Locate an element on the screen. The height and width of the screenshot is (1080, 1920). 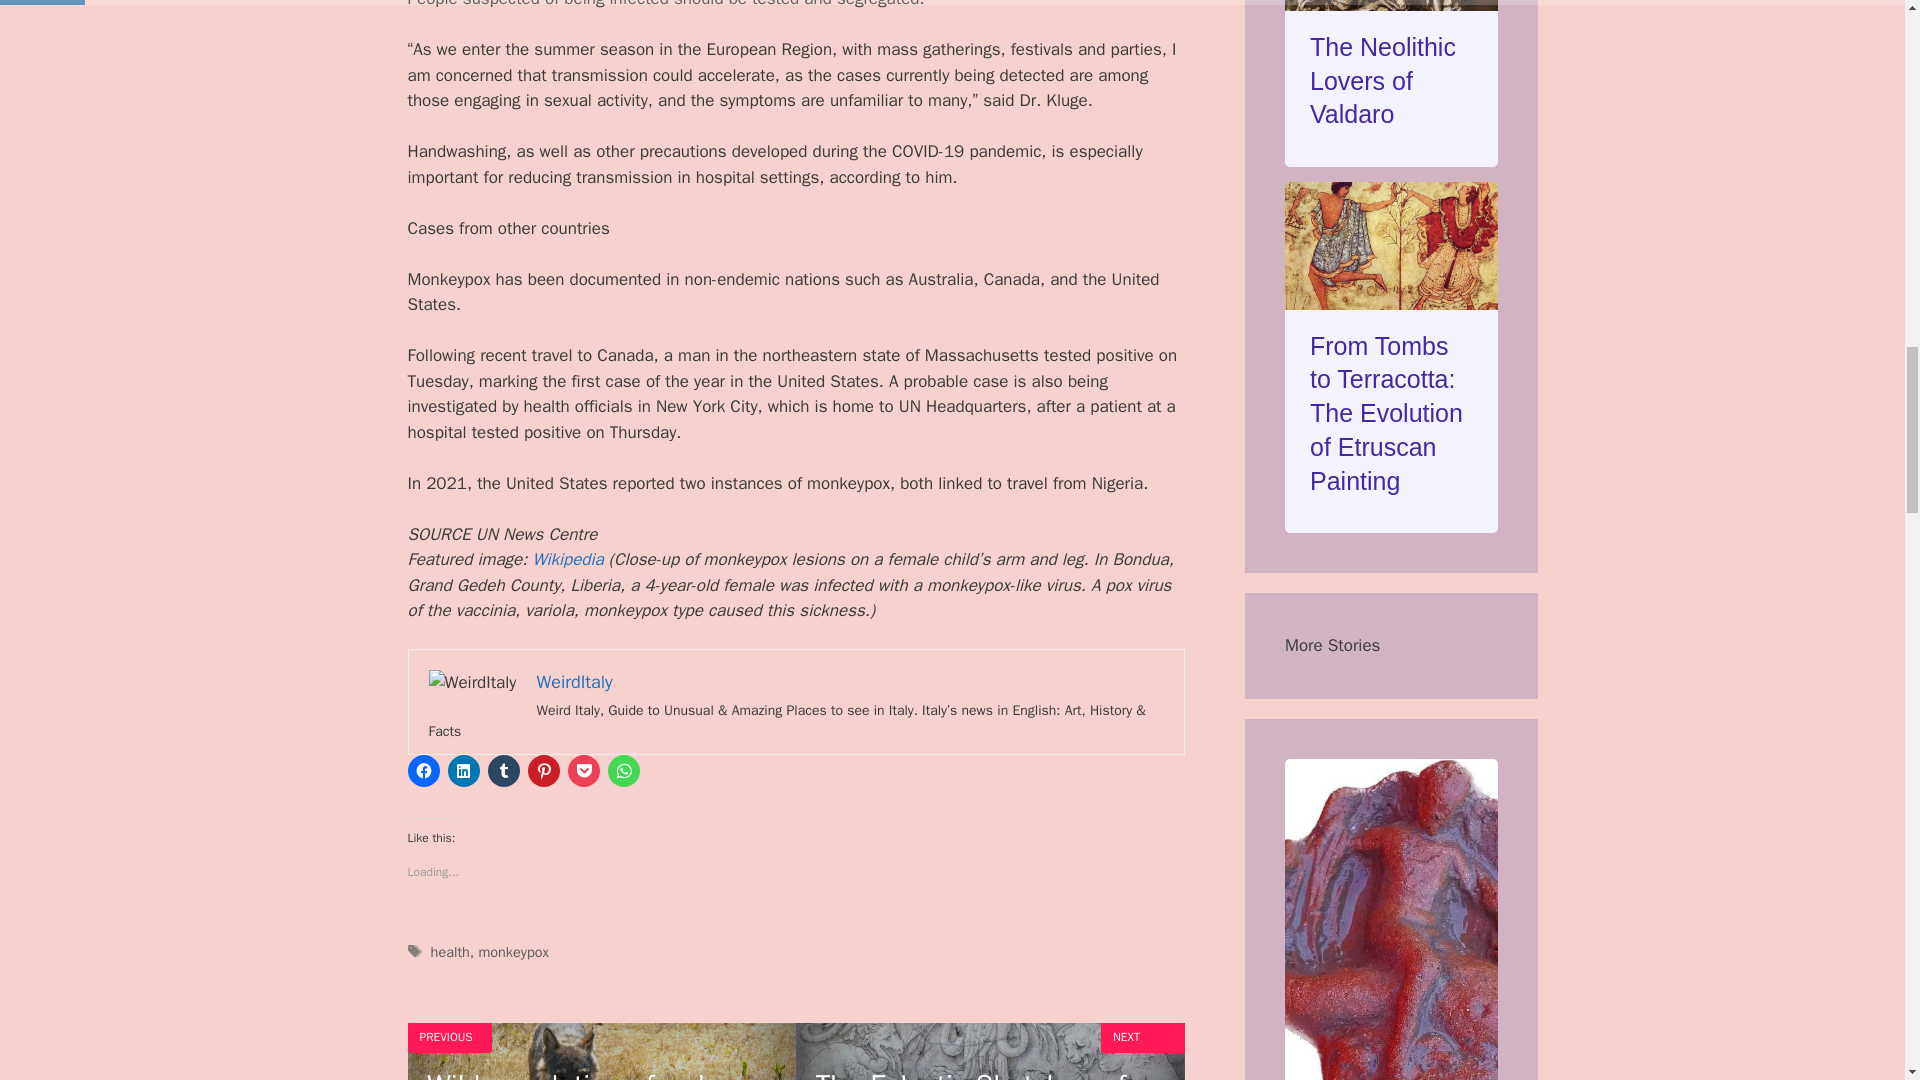
Wikipedia is located at coordinates (566, 559).